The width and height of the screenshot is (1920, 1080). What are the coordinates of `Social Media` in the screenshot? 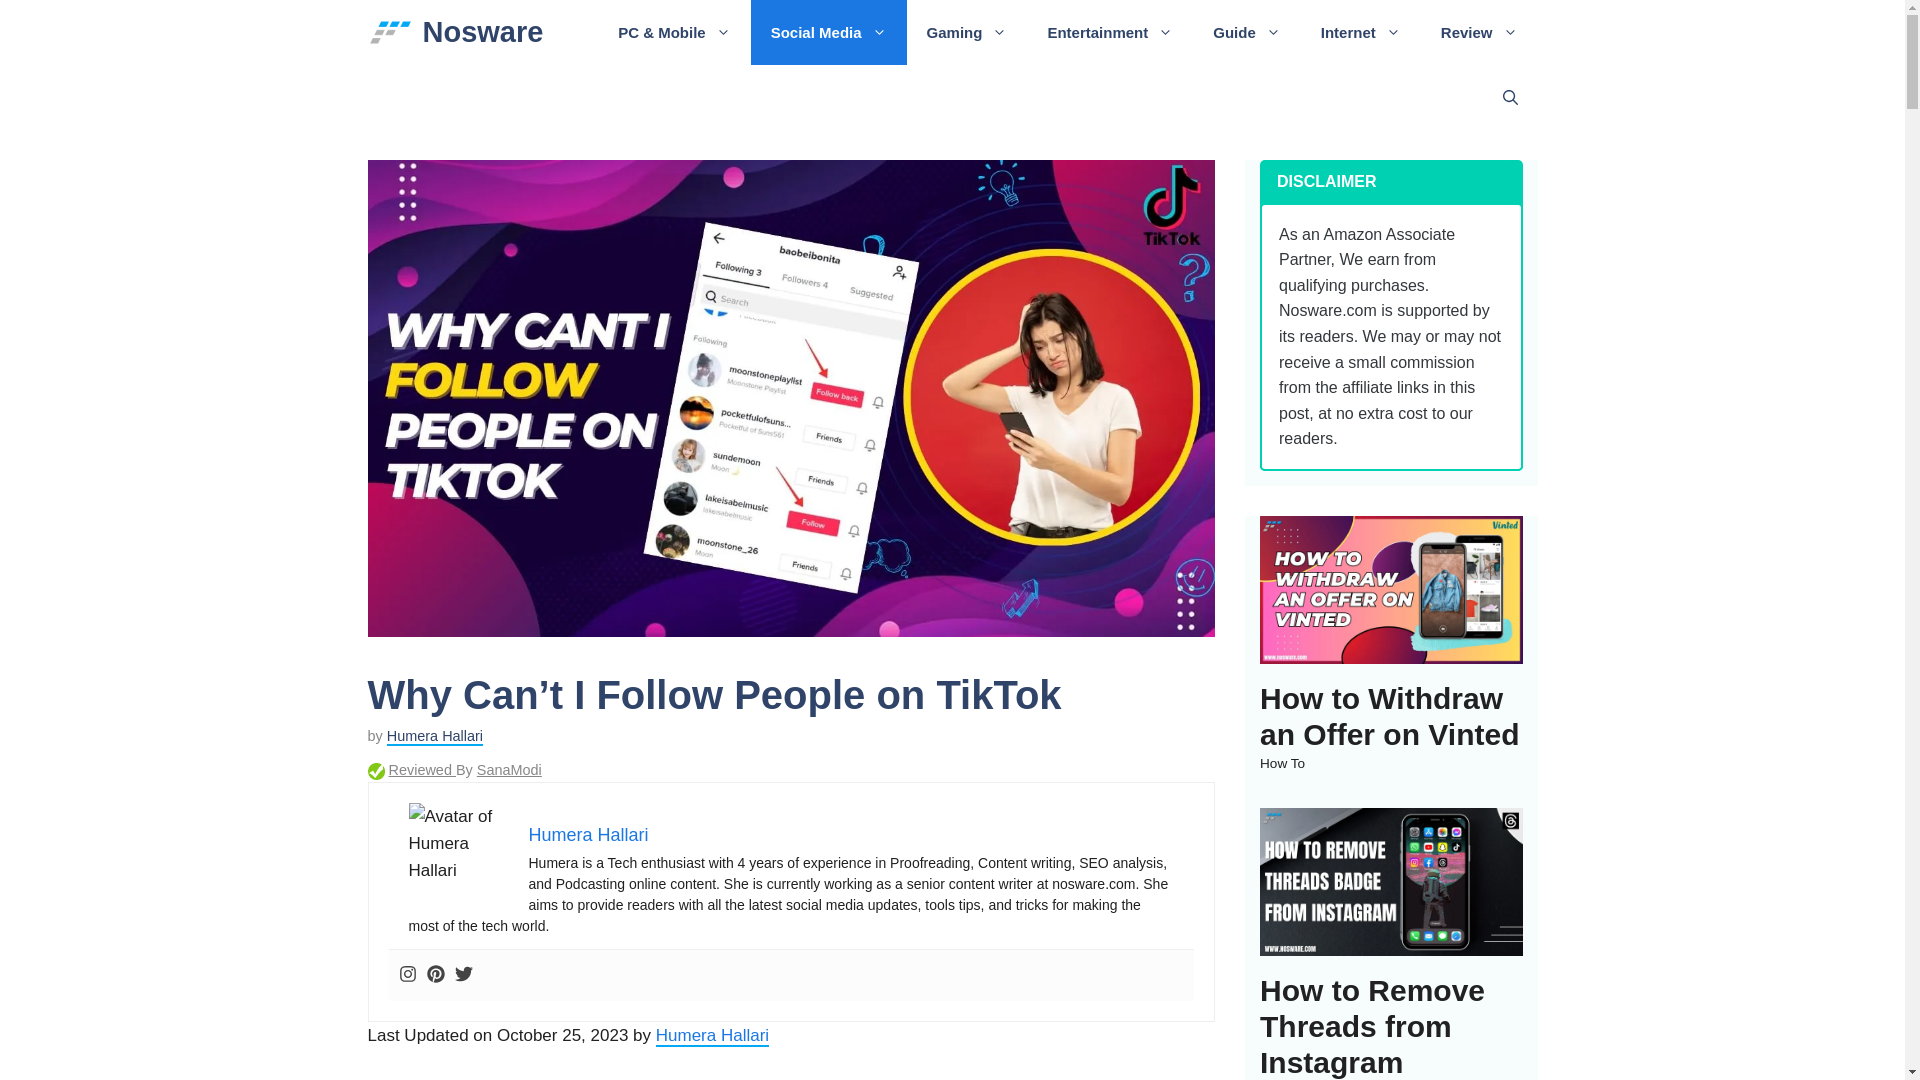 It's located at (828, 32).